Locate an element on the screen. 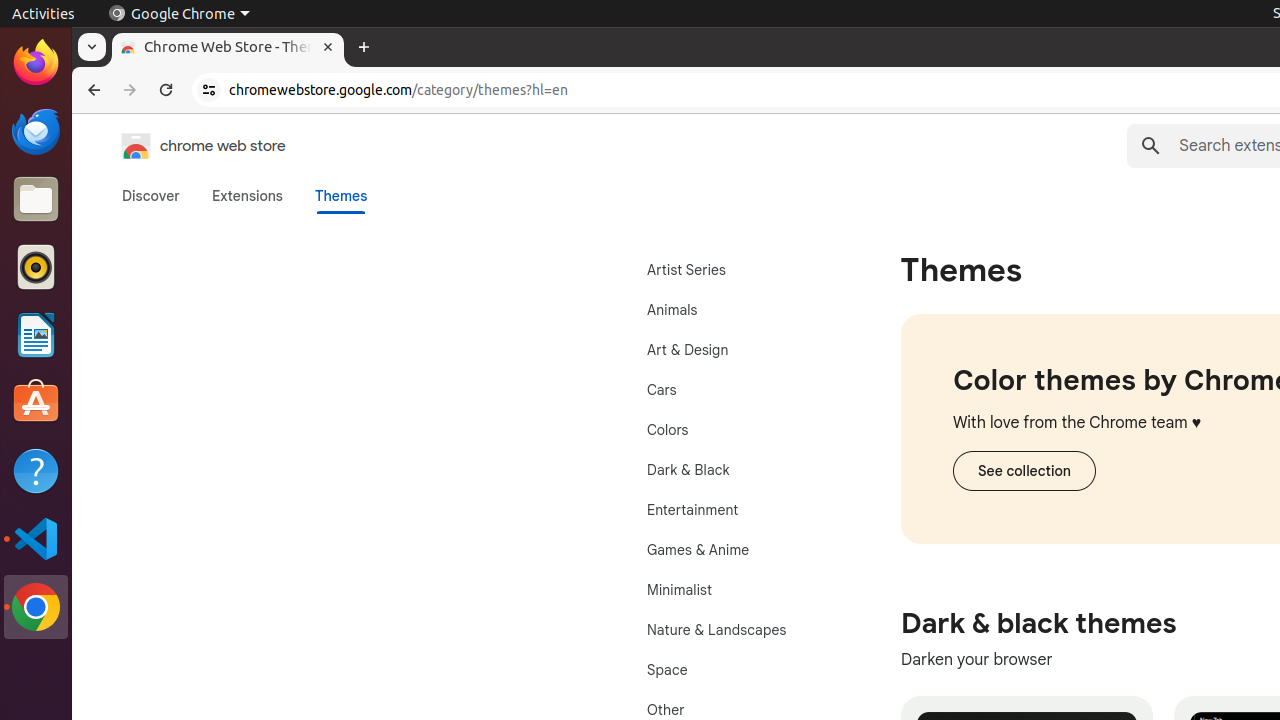 The height and width of the screenshot is (720, 1280). Discover is located at coordinates (151, 196).